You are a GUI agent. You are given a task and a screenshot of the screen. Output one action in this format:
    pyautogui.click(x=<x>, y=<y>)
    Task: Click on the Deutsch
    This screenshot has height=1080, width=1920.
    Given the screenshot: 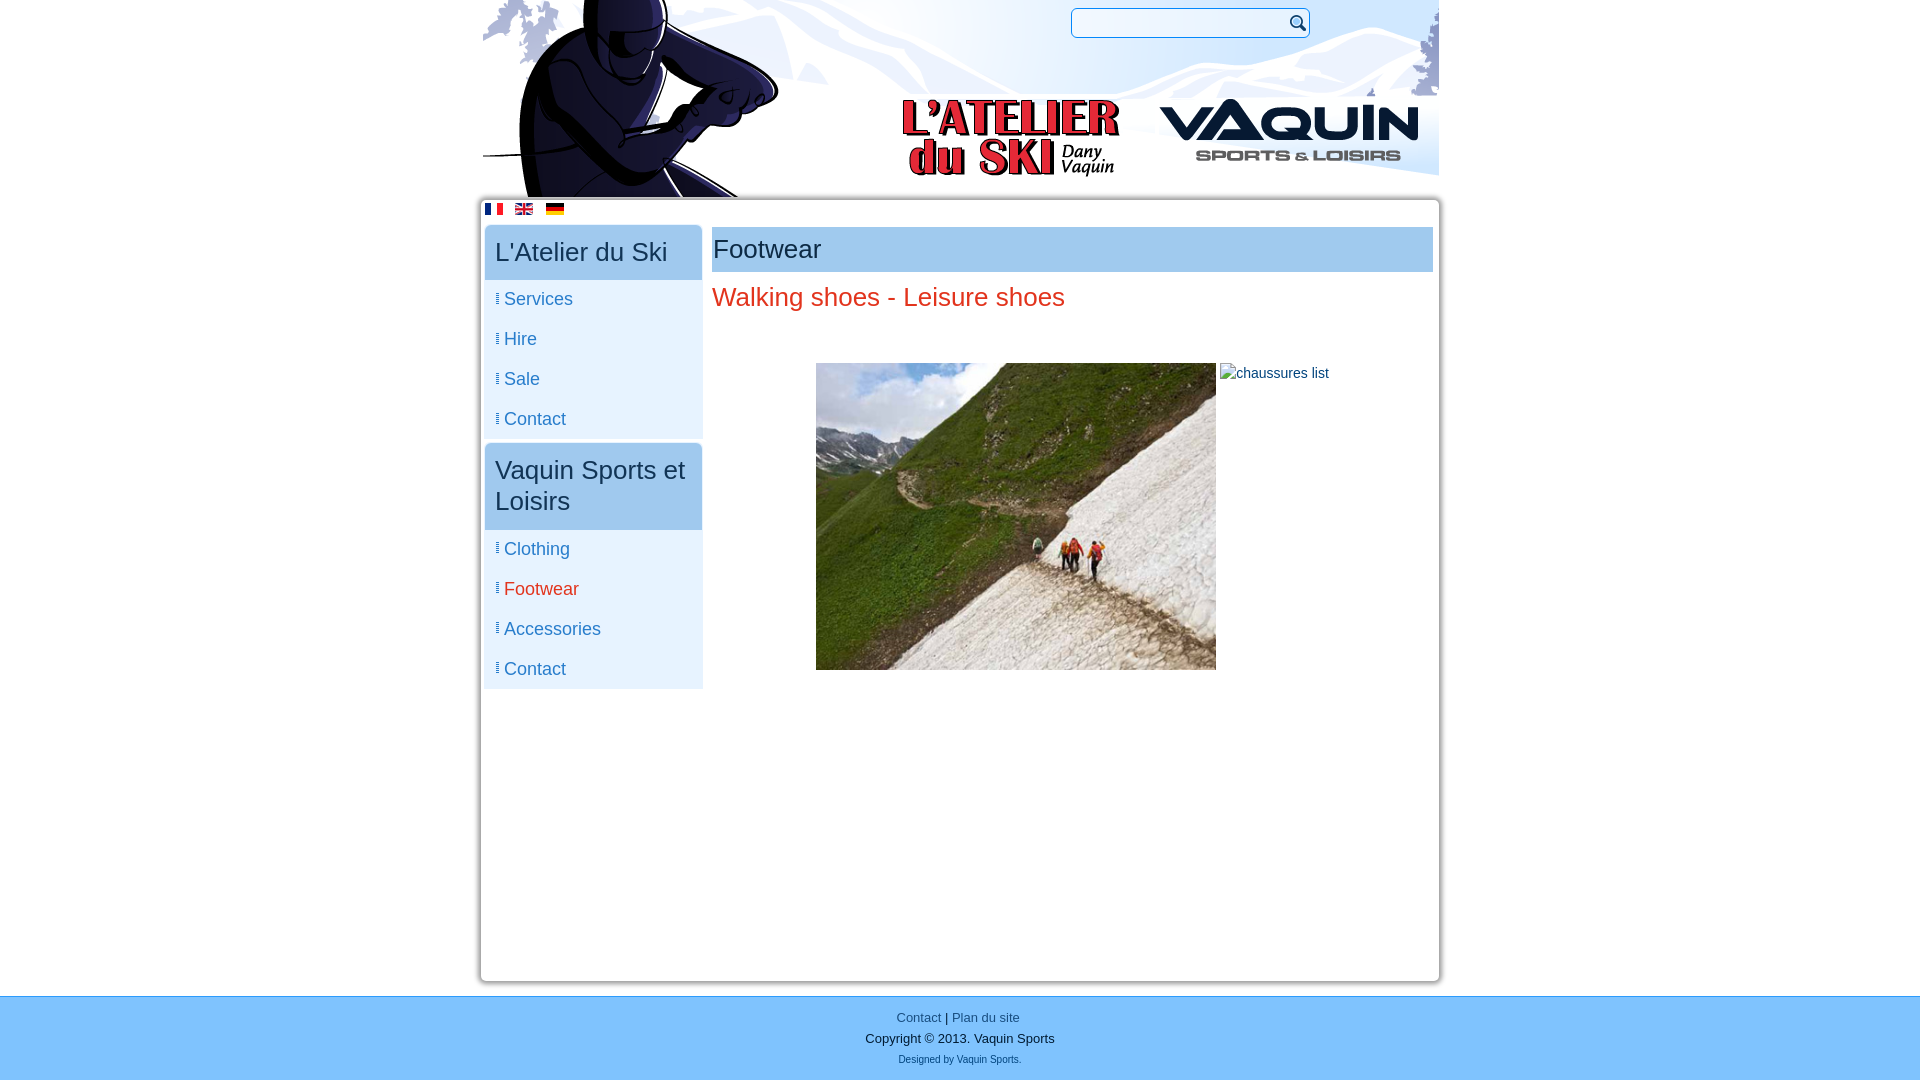 What is the action you would take?
    pyautogui.click(x=555, y=209)
    